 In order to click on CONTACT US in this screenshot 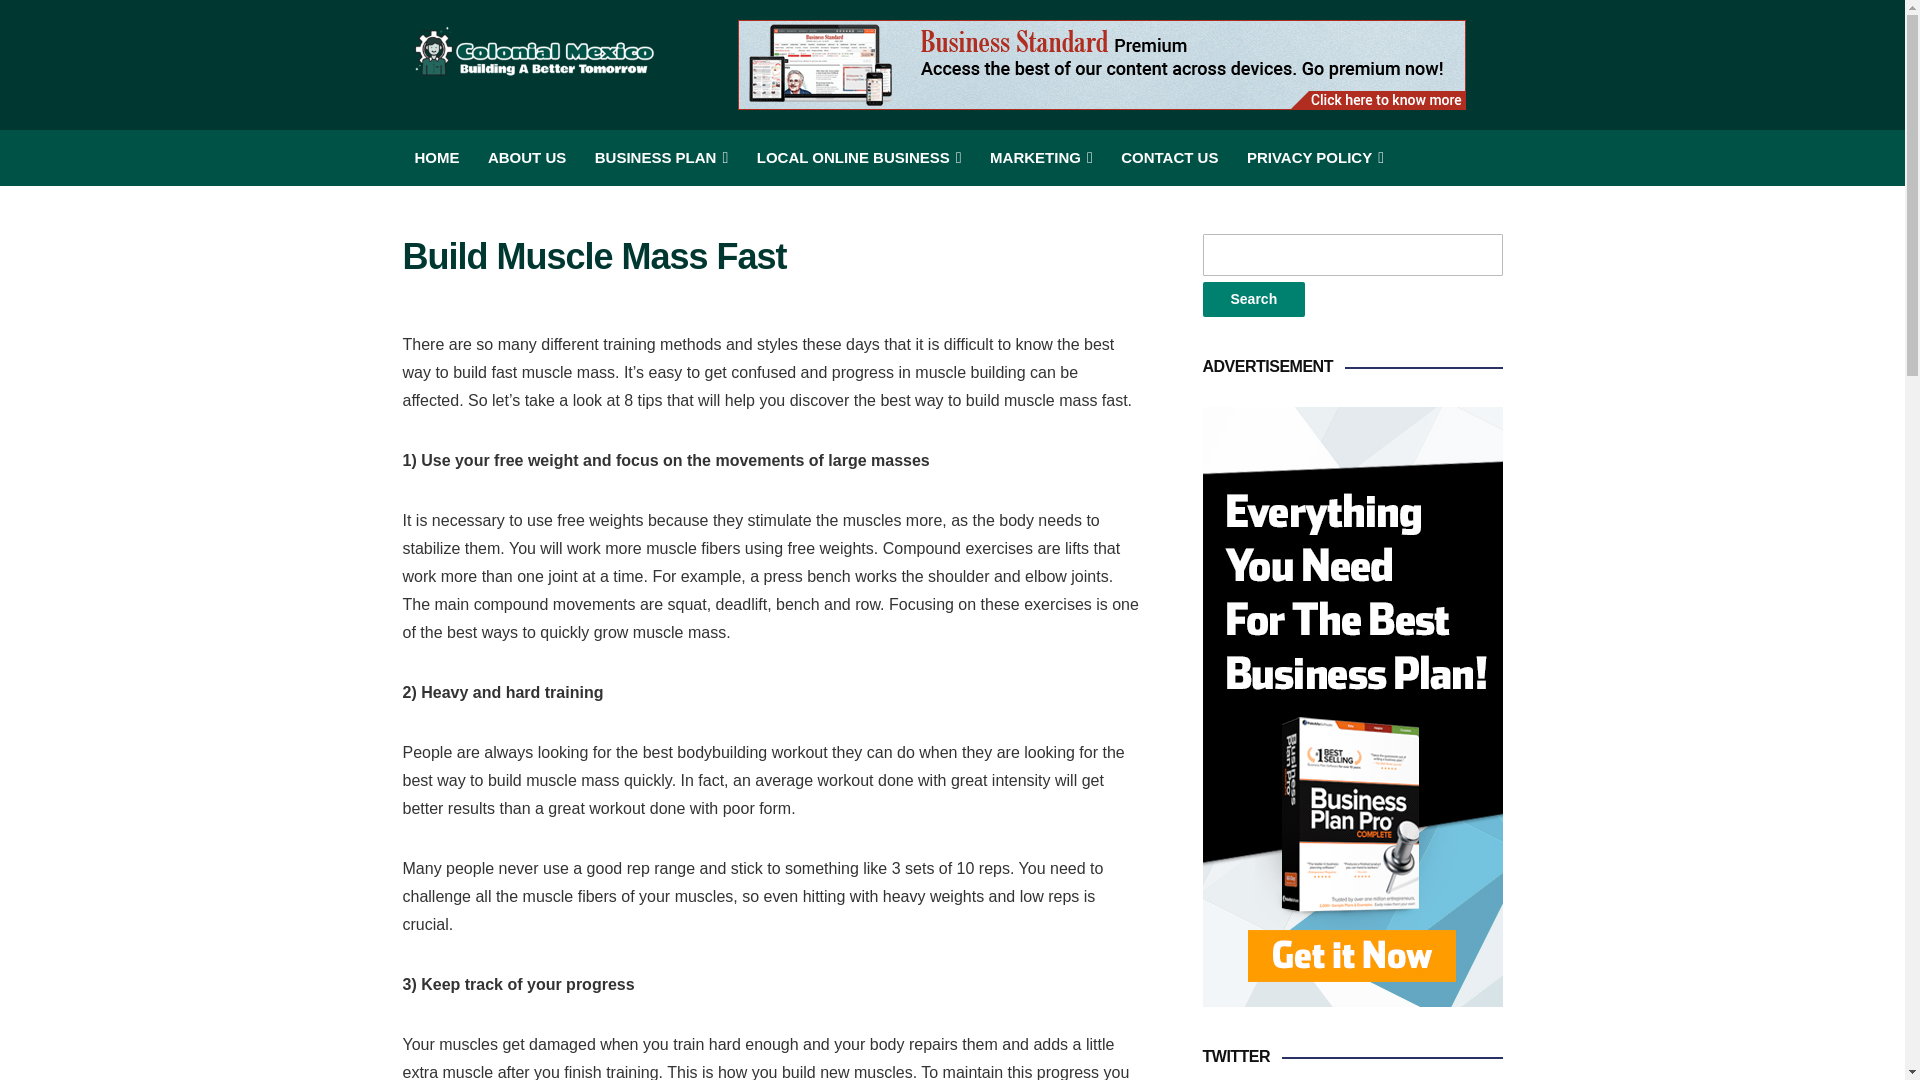, I will do `click(1169, 157)`.